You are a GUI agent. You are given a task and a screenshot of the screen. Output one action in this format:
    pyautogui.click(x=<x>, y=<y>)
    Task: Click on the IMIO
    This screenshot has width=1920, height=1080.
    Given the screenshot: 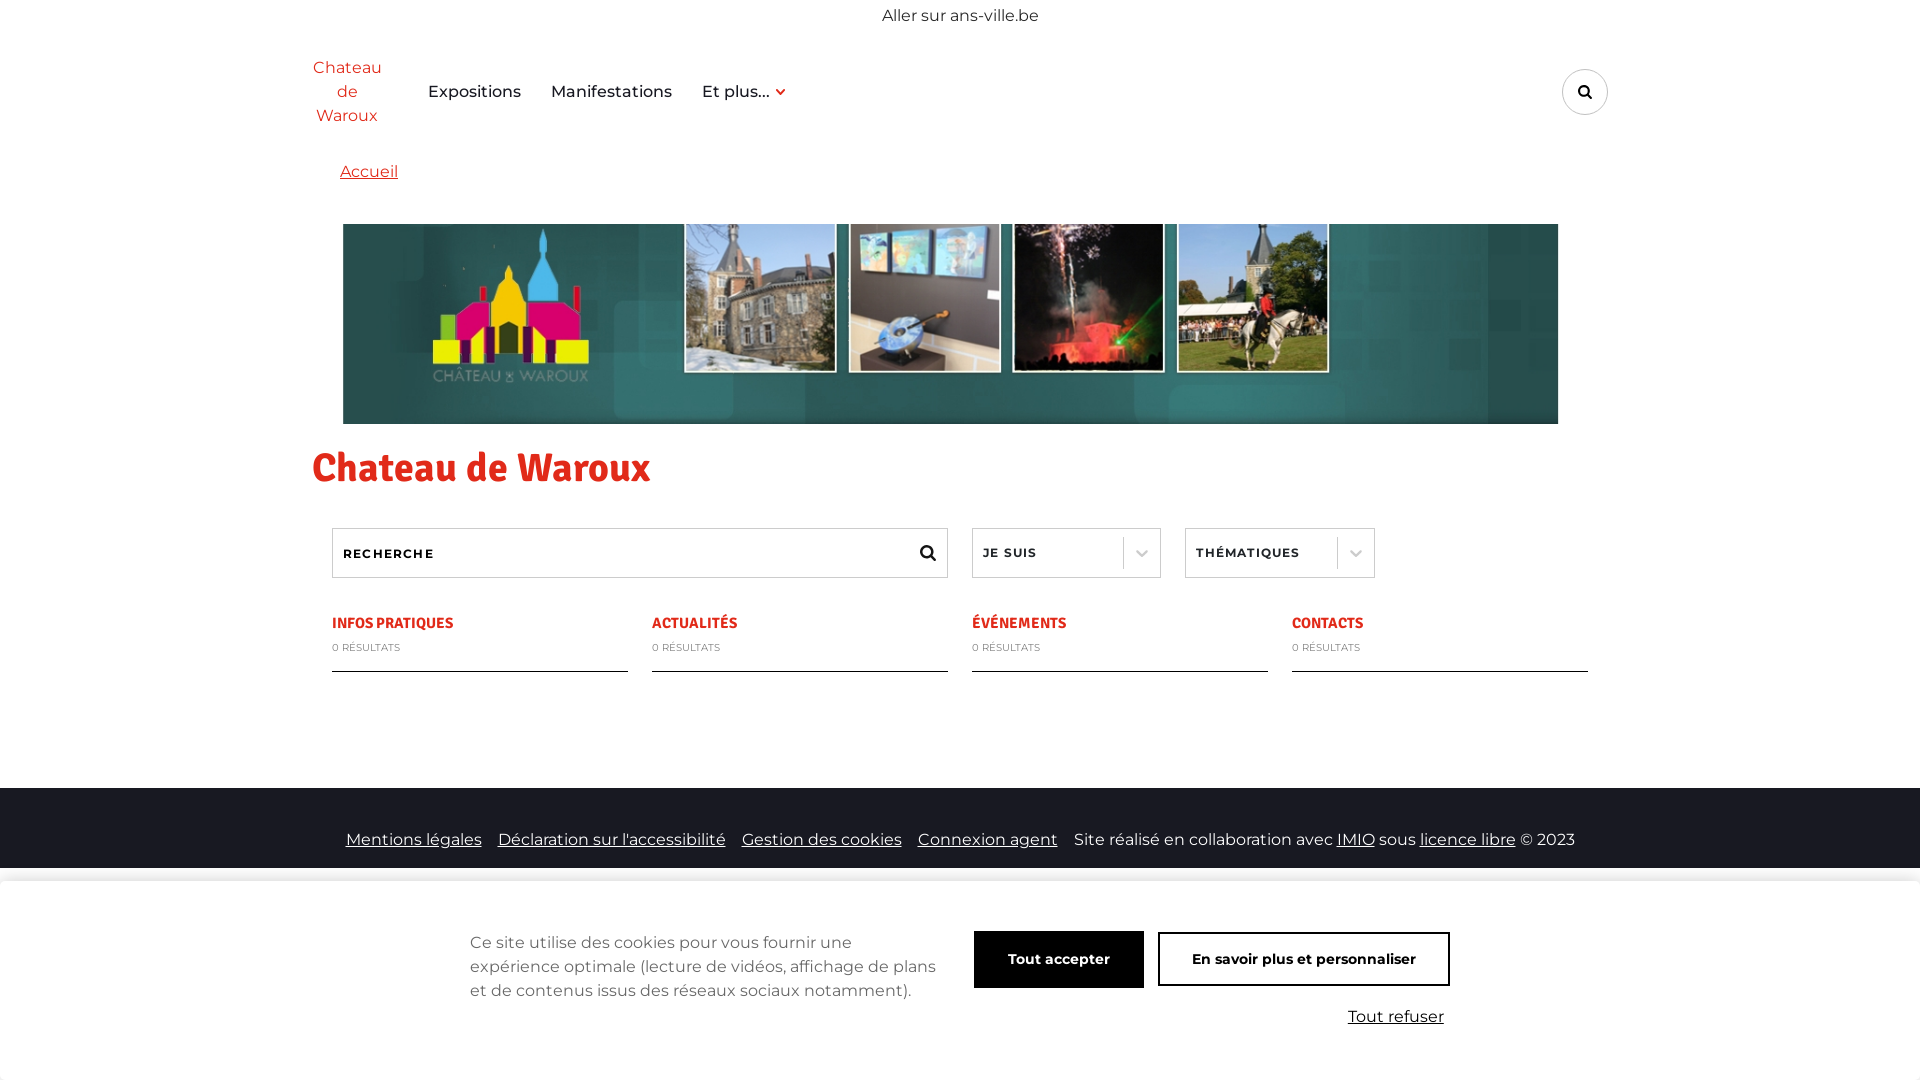 What is the action you would take?
    pyautogui.click(x=1355, y=840)
    